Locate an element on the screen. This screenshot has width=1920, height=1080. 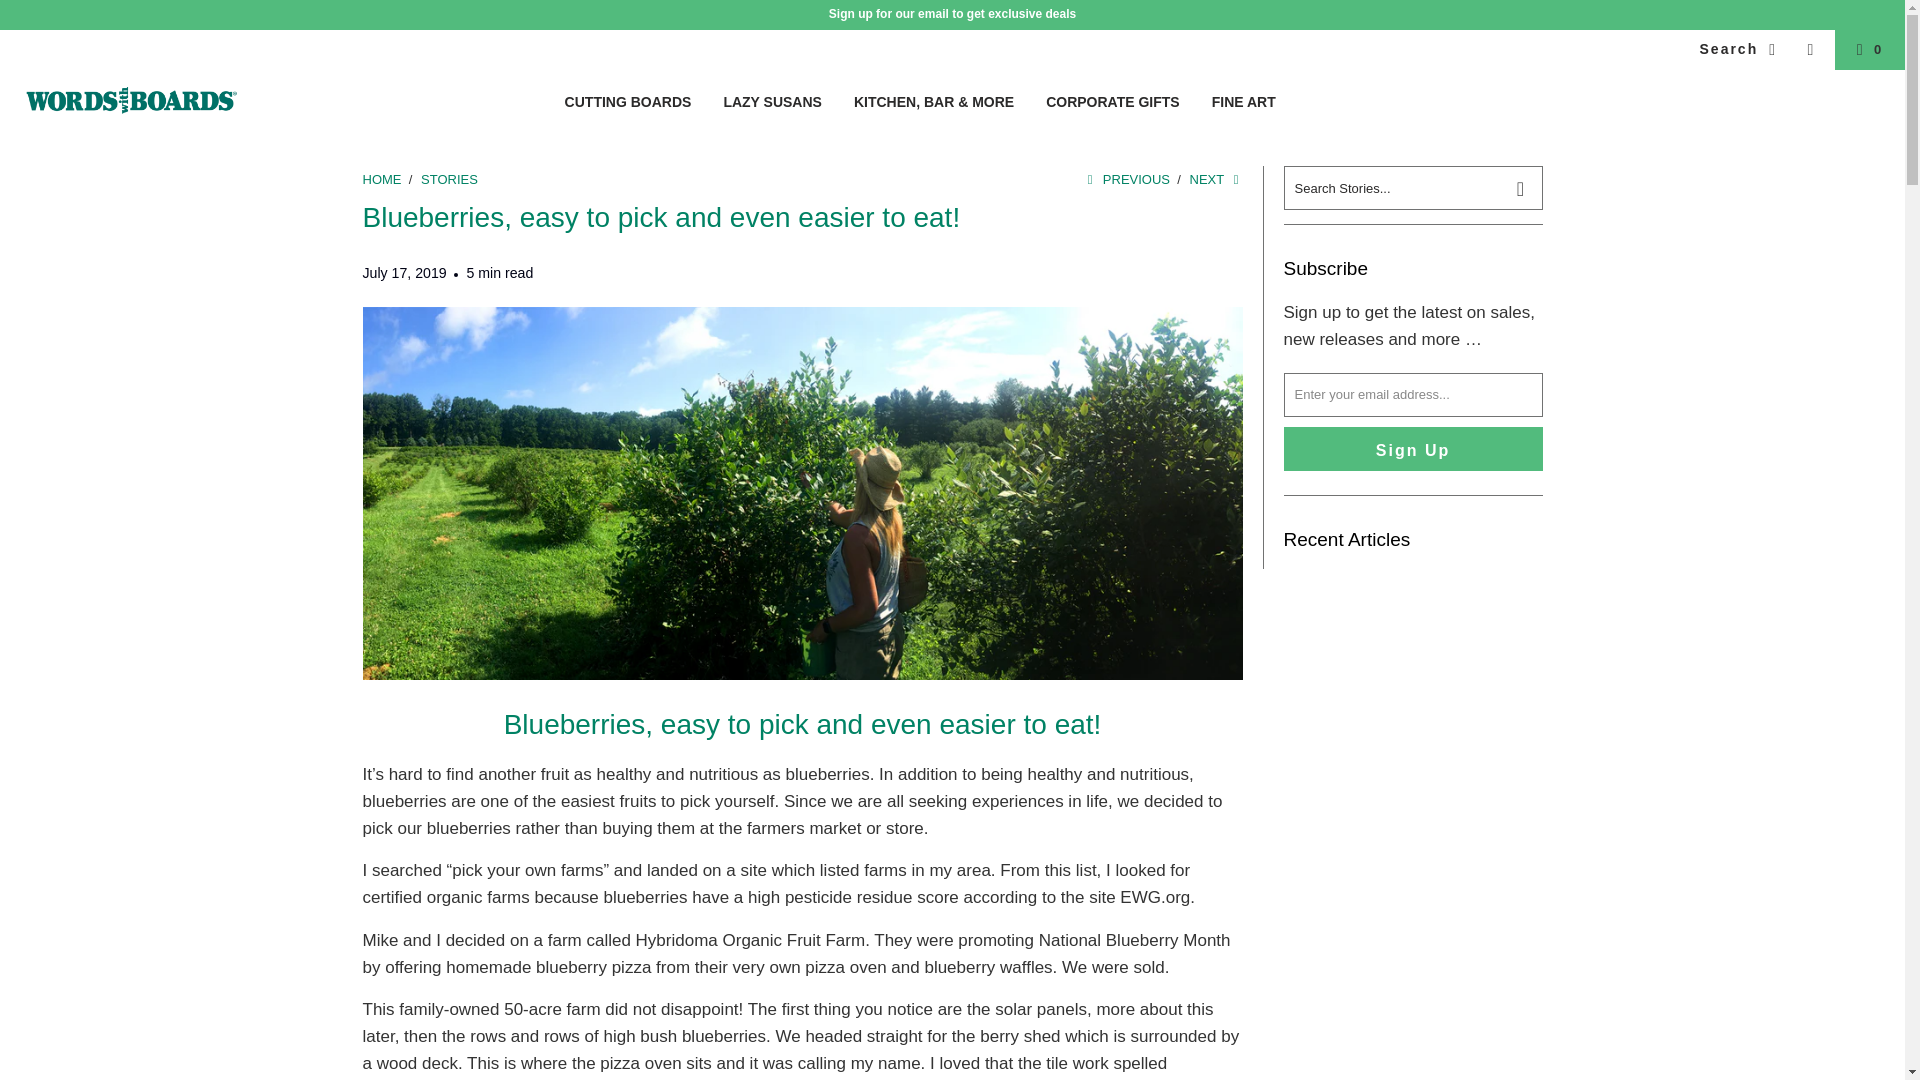
CUTTING BOARDS is located at coordinates (628, 102).